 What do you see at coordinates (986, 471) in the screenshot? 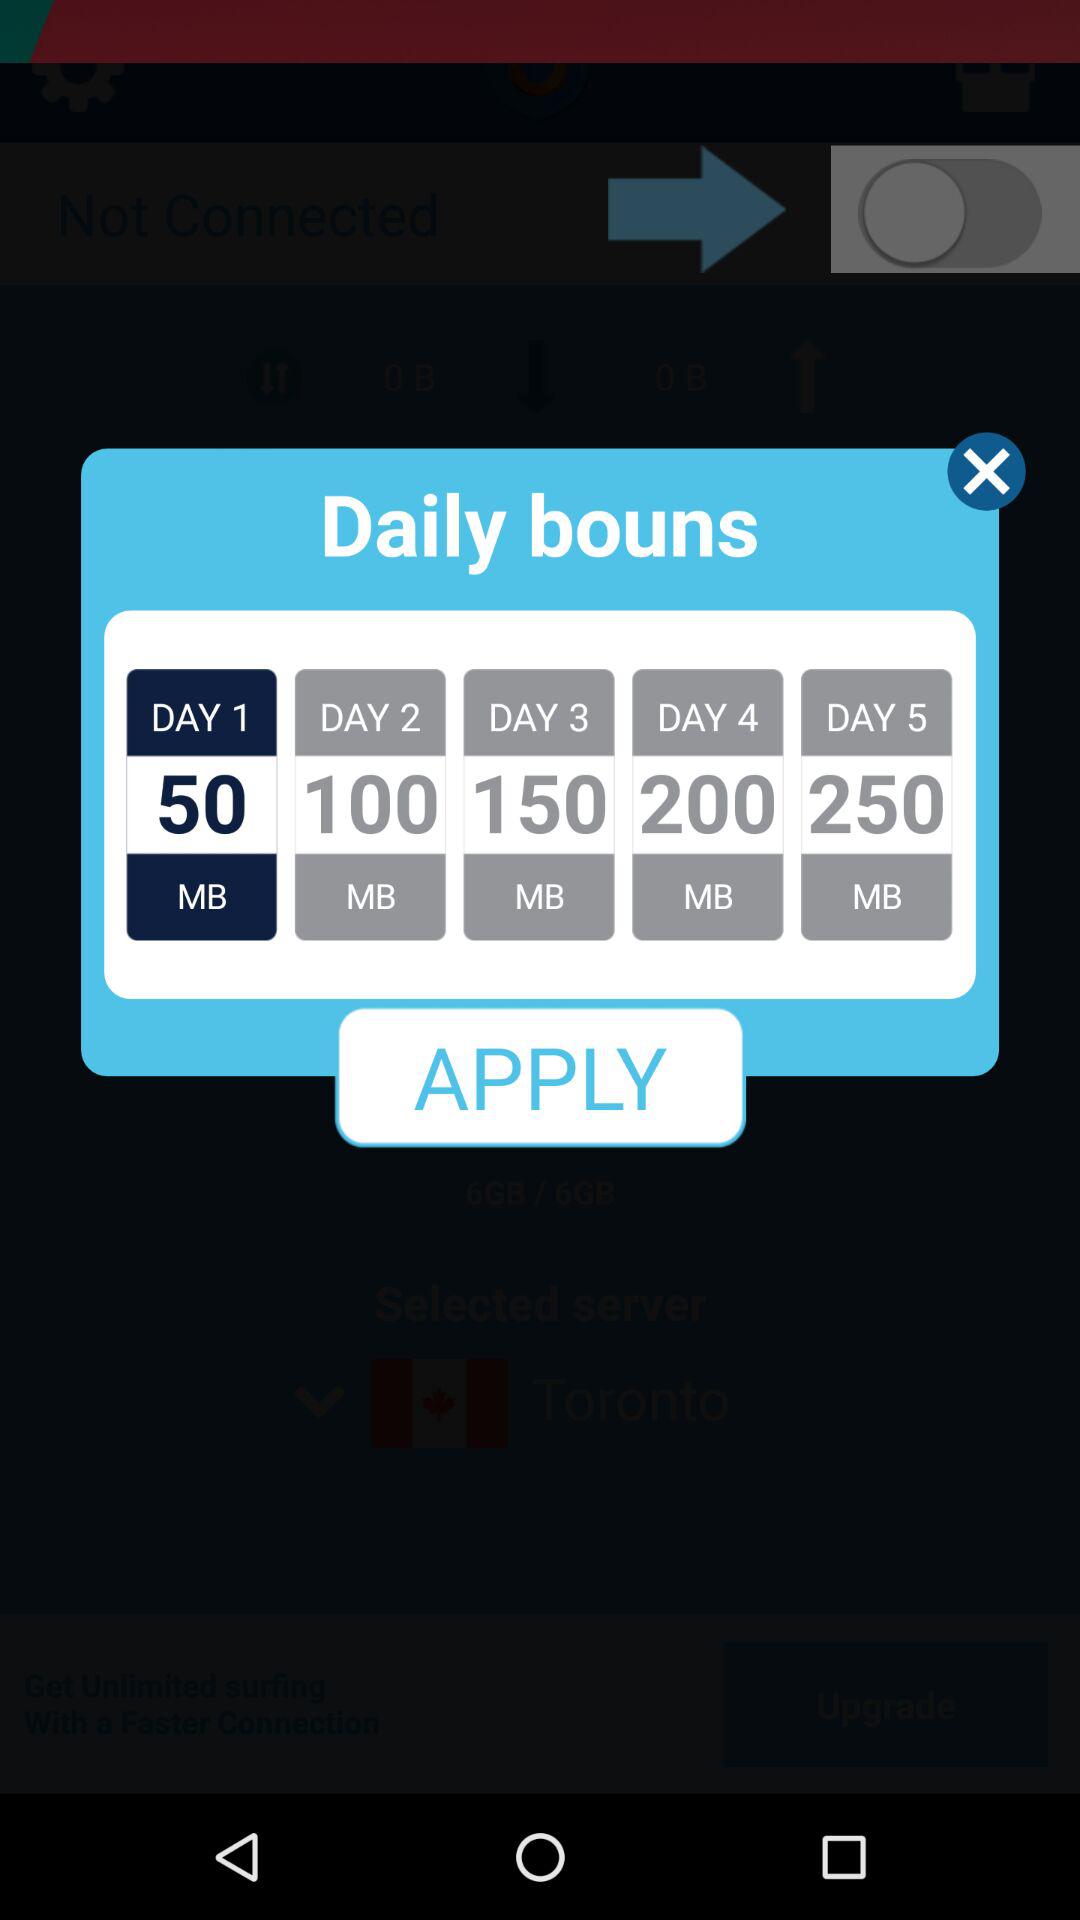
I see `close` at bounding box center [986, 471].